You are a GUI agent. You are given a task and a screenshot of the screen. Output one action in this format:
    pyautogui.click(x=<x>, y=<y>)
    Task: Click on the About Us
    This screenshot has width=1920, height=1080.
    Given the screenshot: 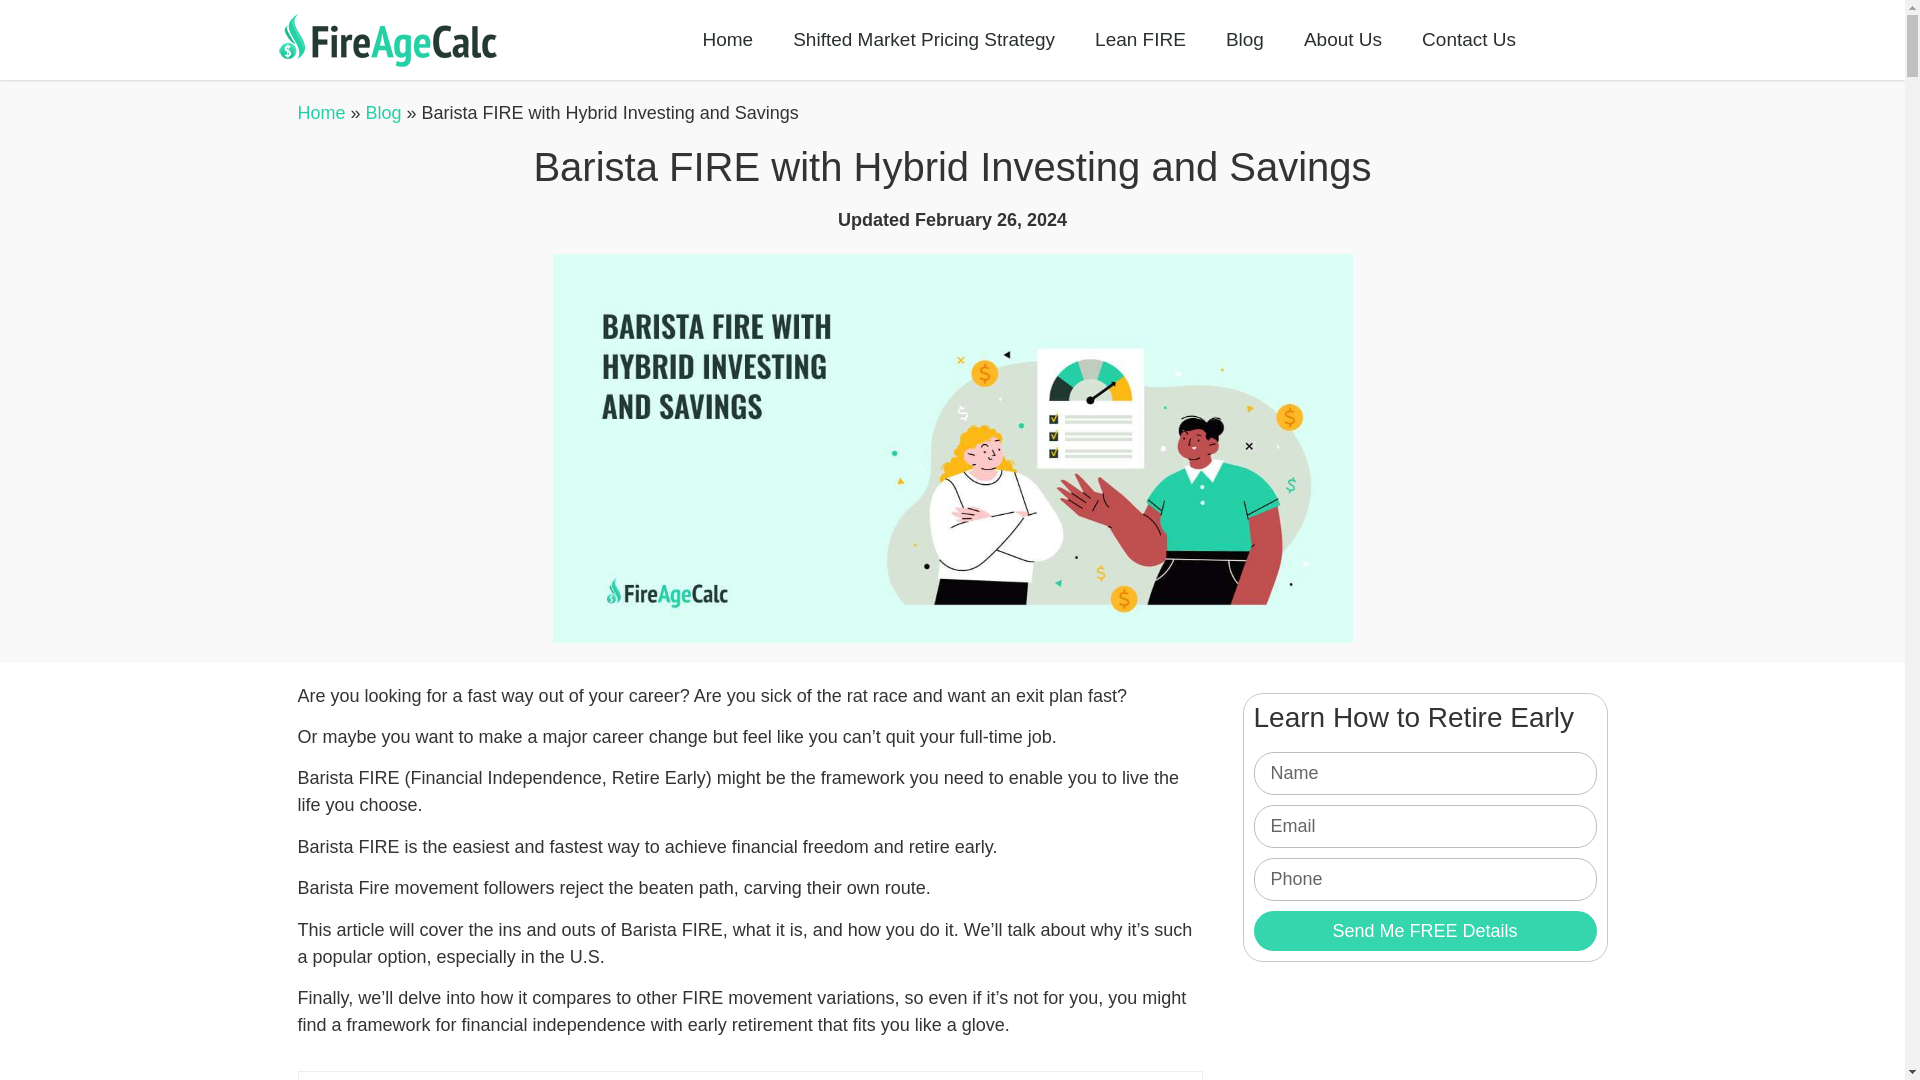 What is the action you would take?
    pyautogui.click(x=1342, y=40)
    